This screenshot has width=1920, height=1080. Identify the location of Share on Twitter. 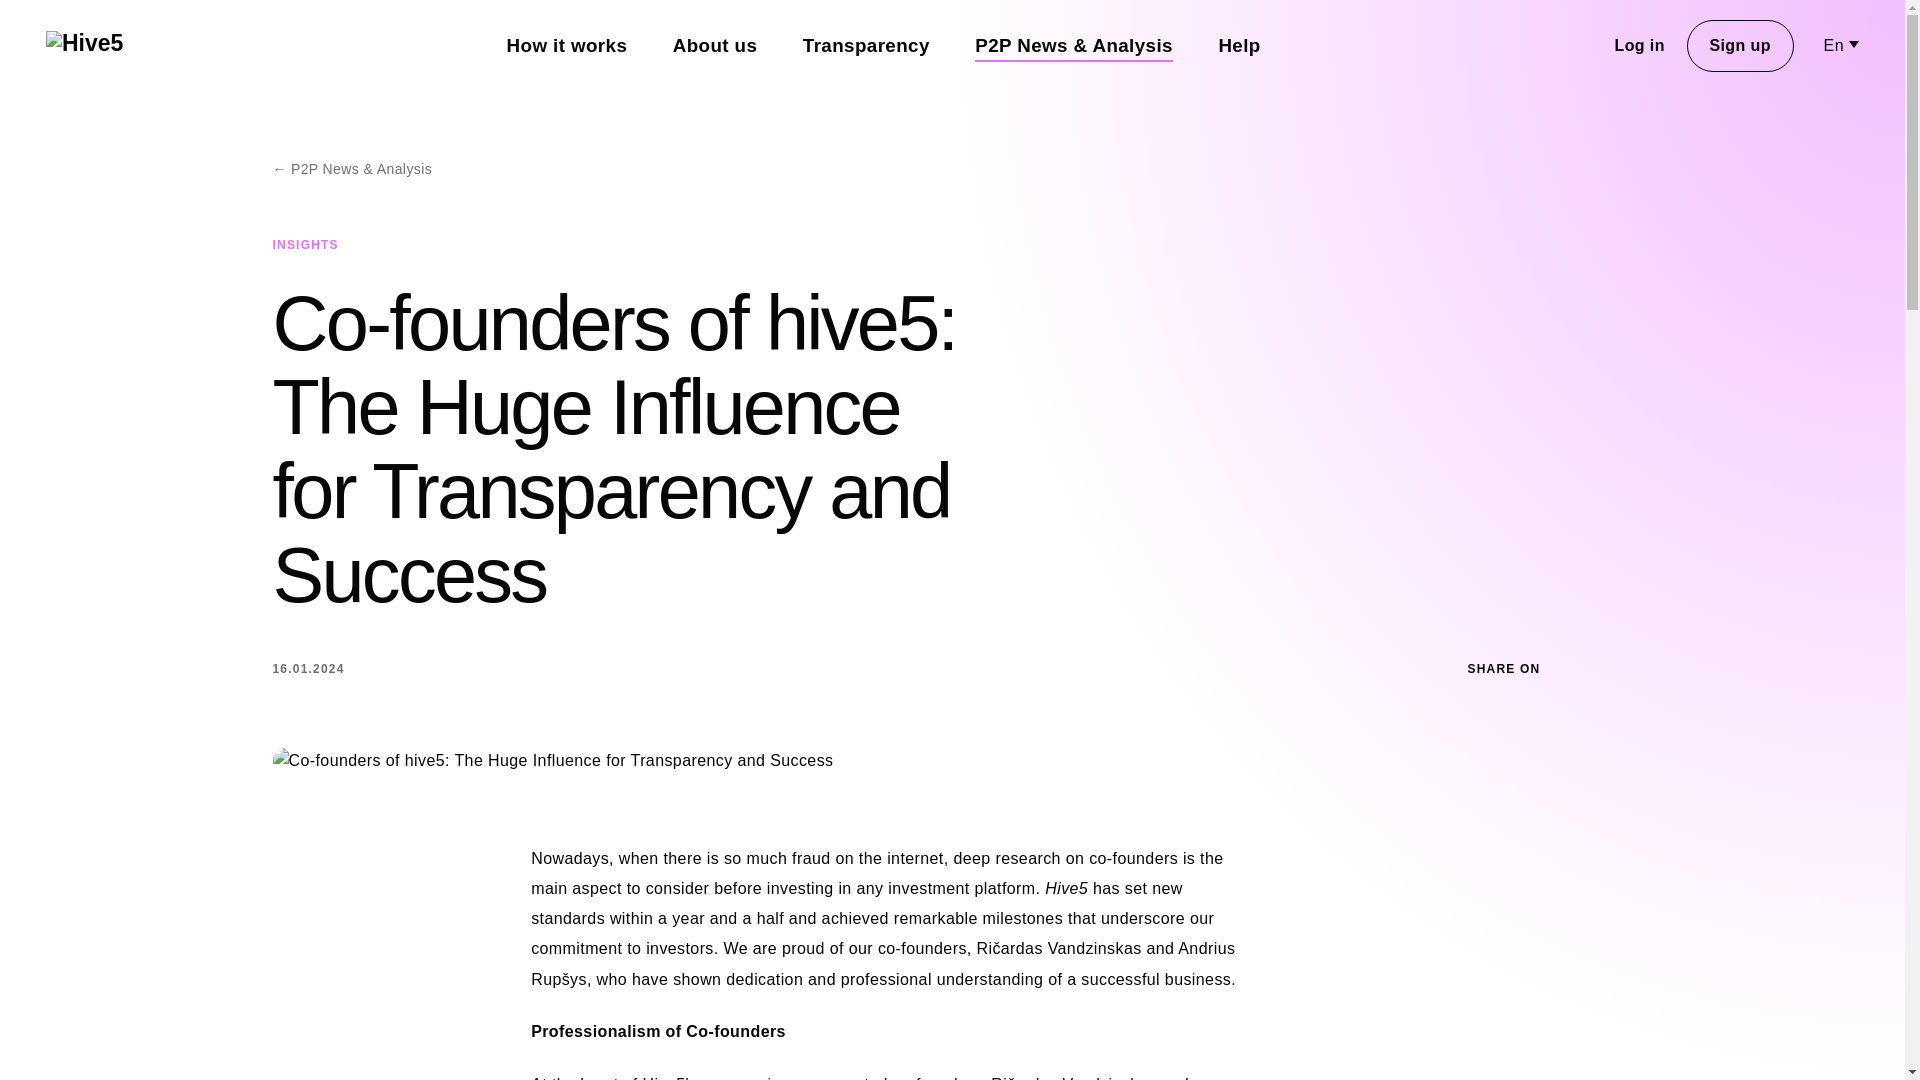
(1592, 668).